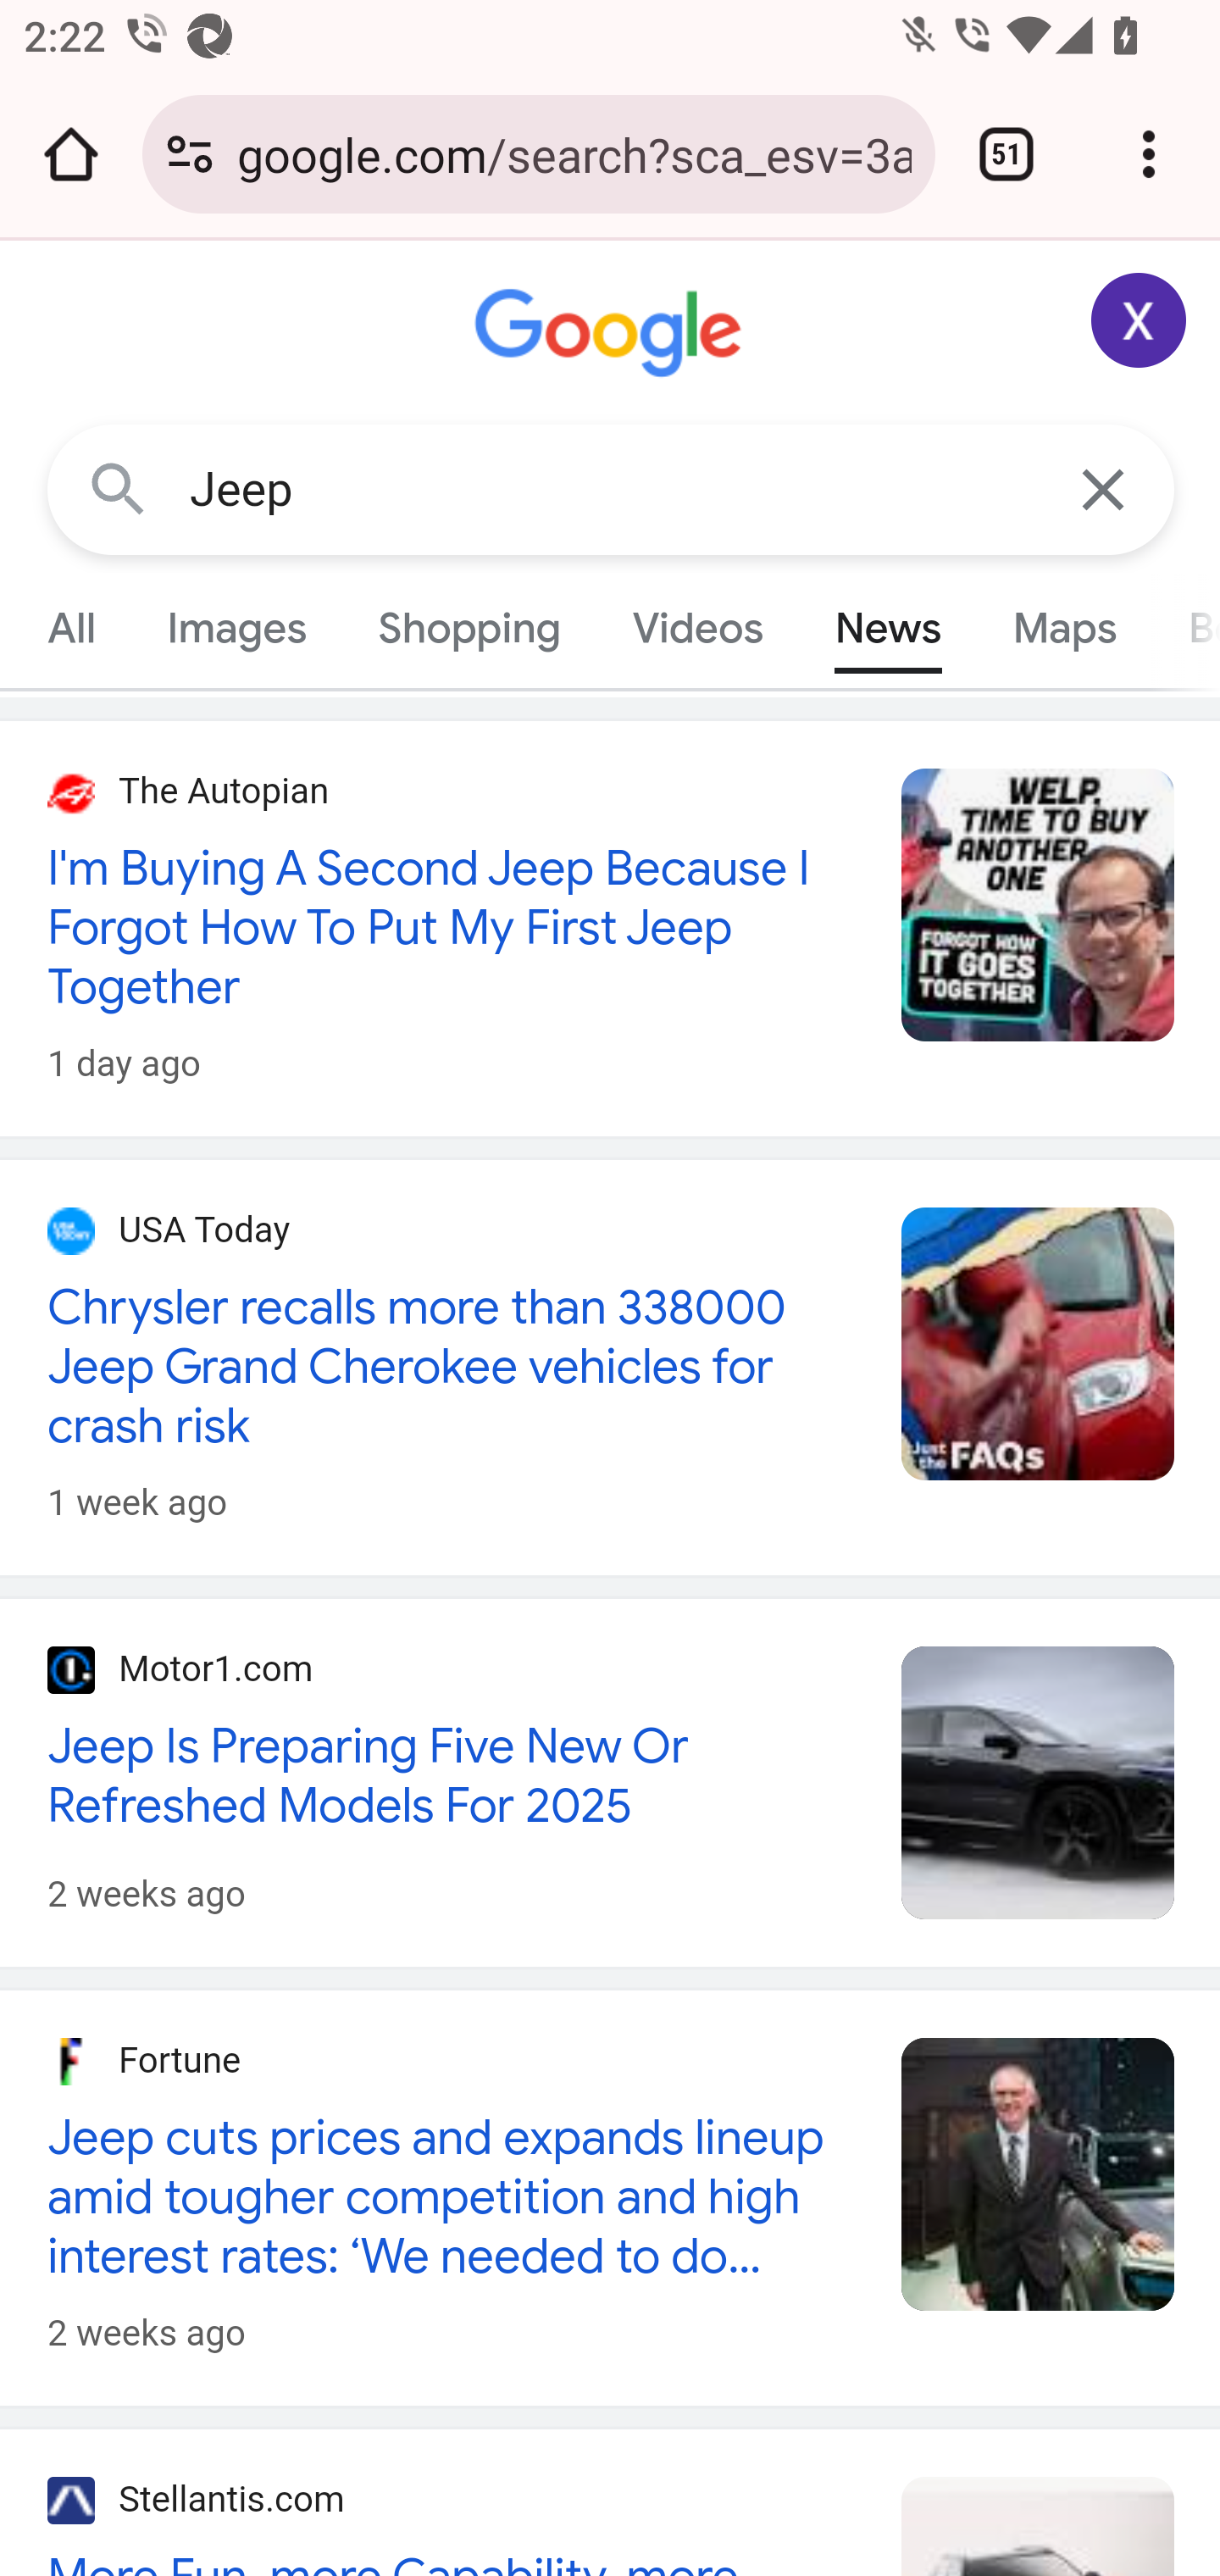 The image size is (1220, 2576). What do you see at coordinates (190, 154) in the screenshot?
I see `Connection is secure` at bounding box center [190, 154].